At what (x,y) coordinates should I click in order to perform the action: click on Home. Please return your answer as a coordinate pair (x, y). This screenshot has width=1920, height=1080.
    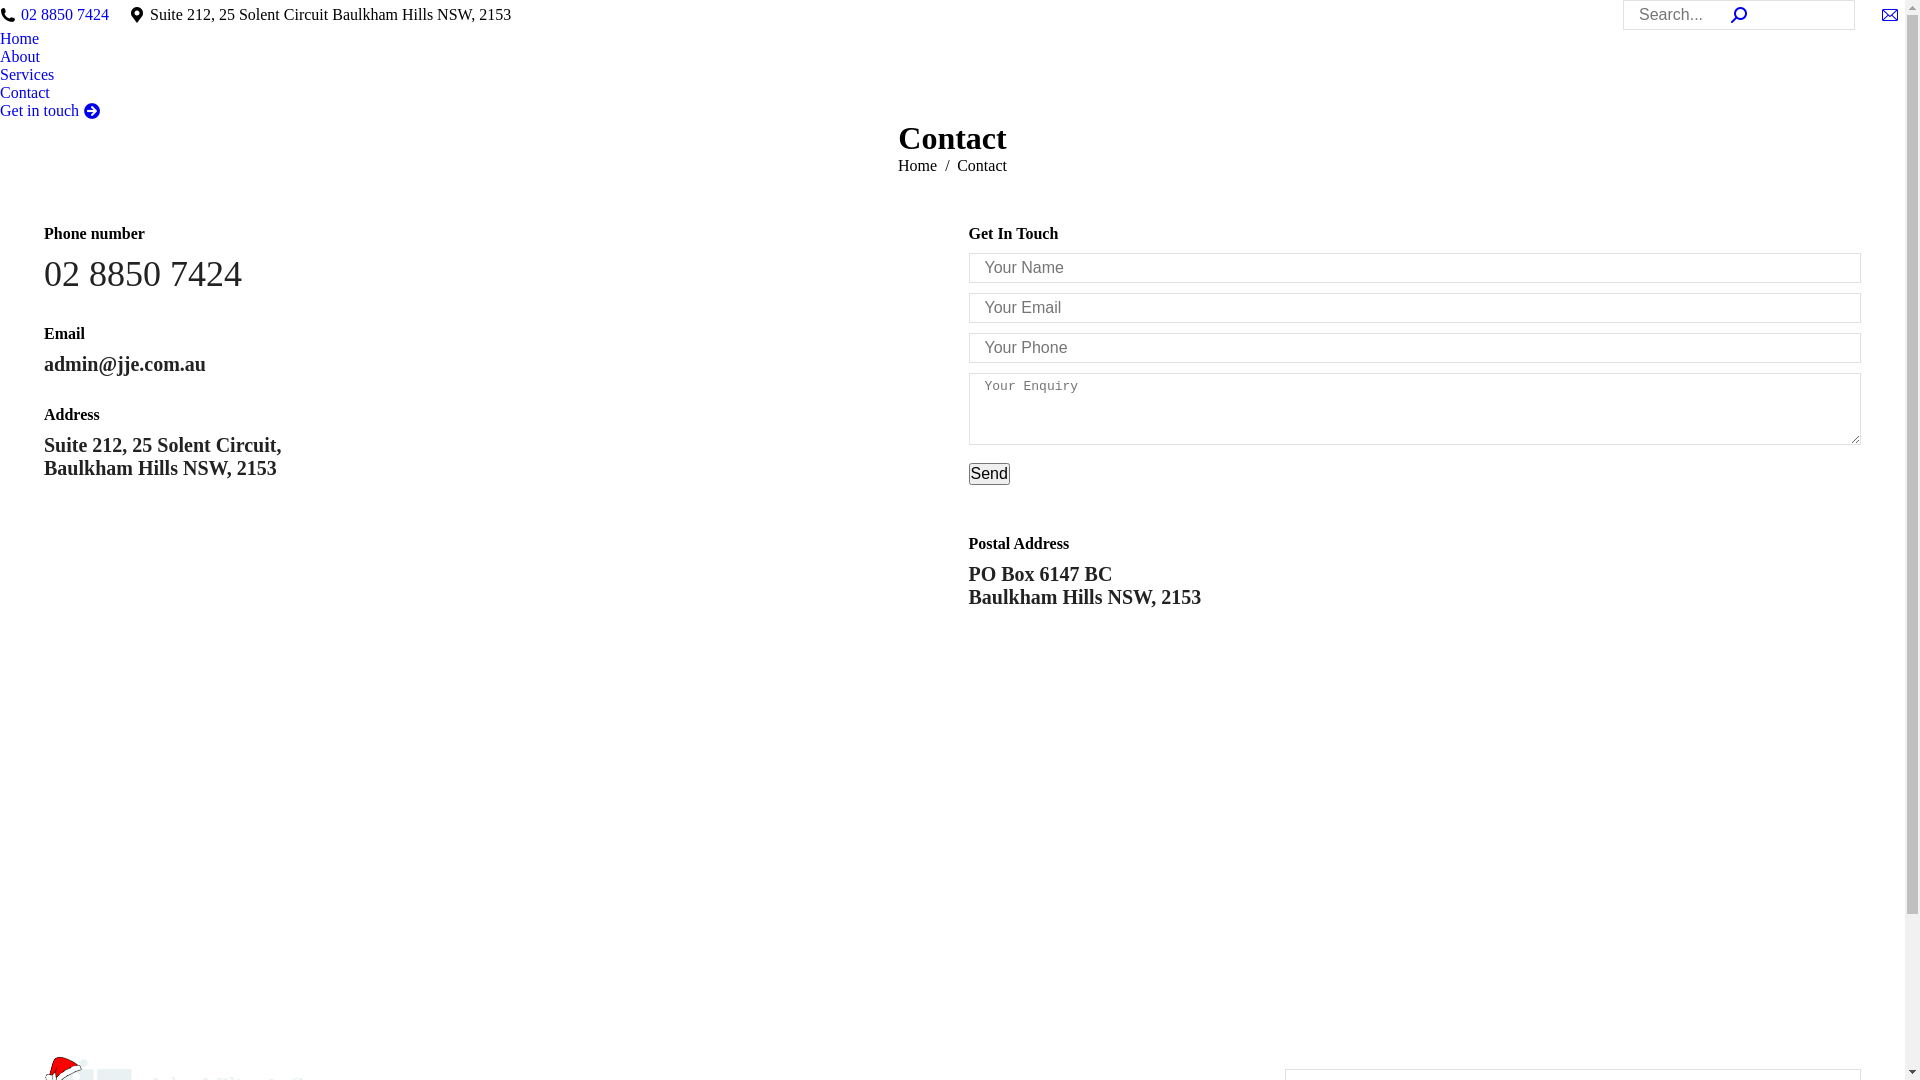
    Looking at the image, I should click on (20, 39).